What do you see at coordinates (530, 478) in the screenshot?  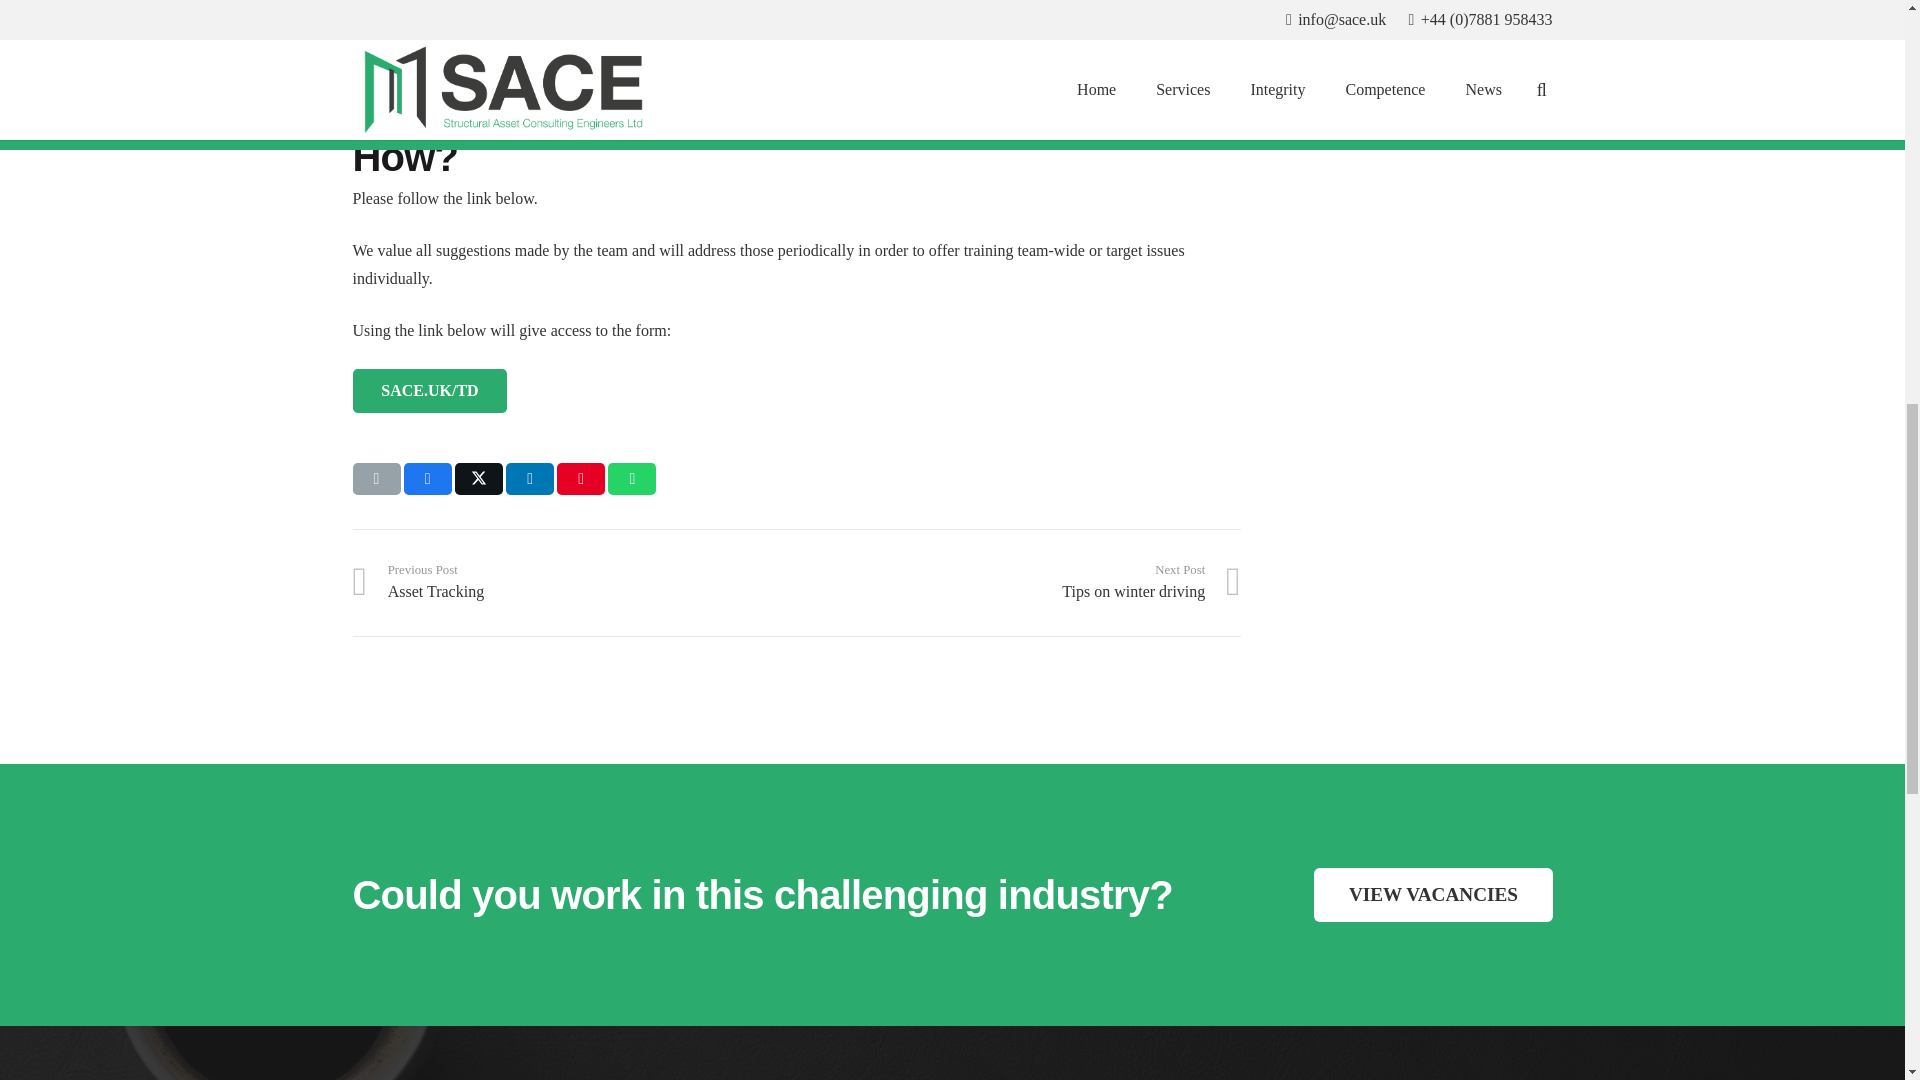 I see `Job Opportunities` at bounding box center [530, 478].